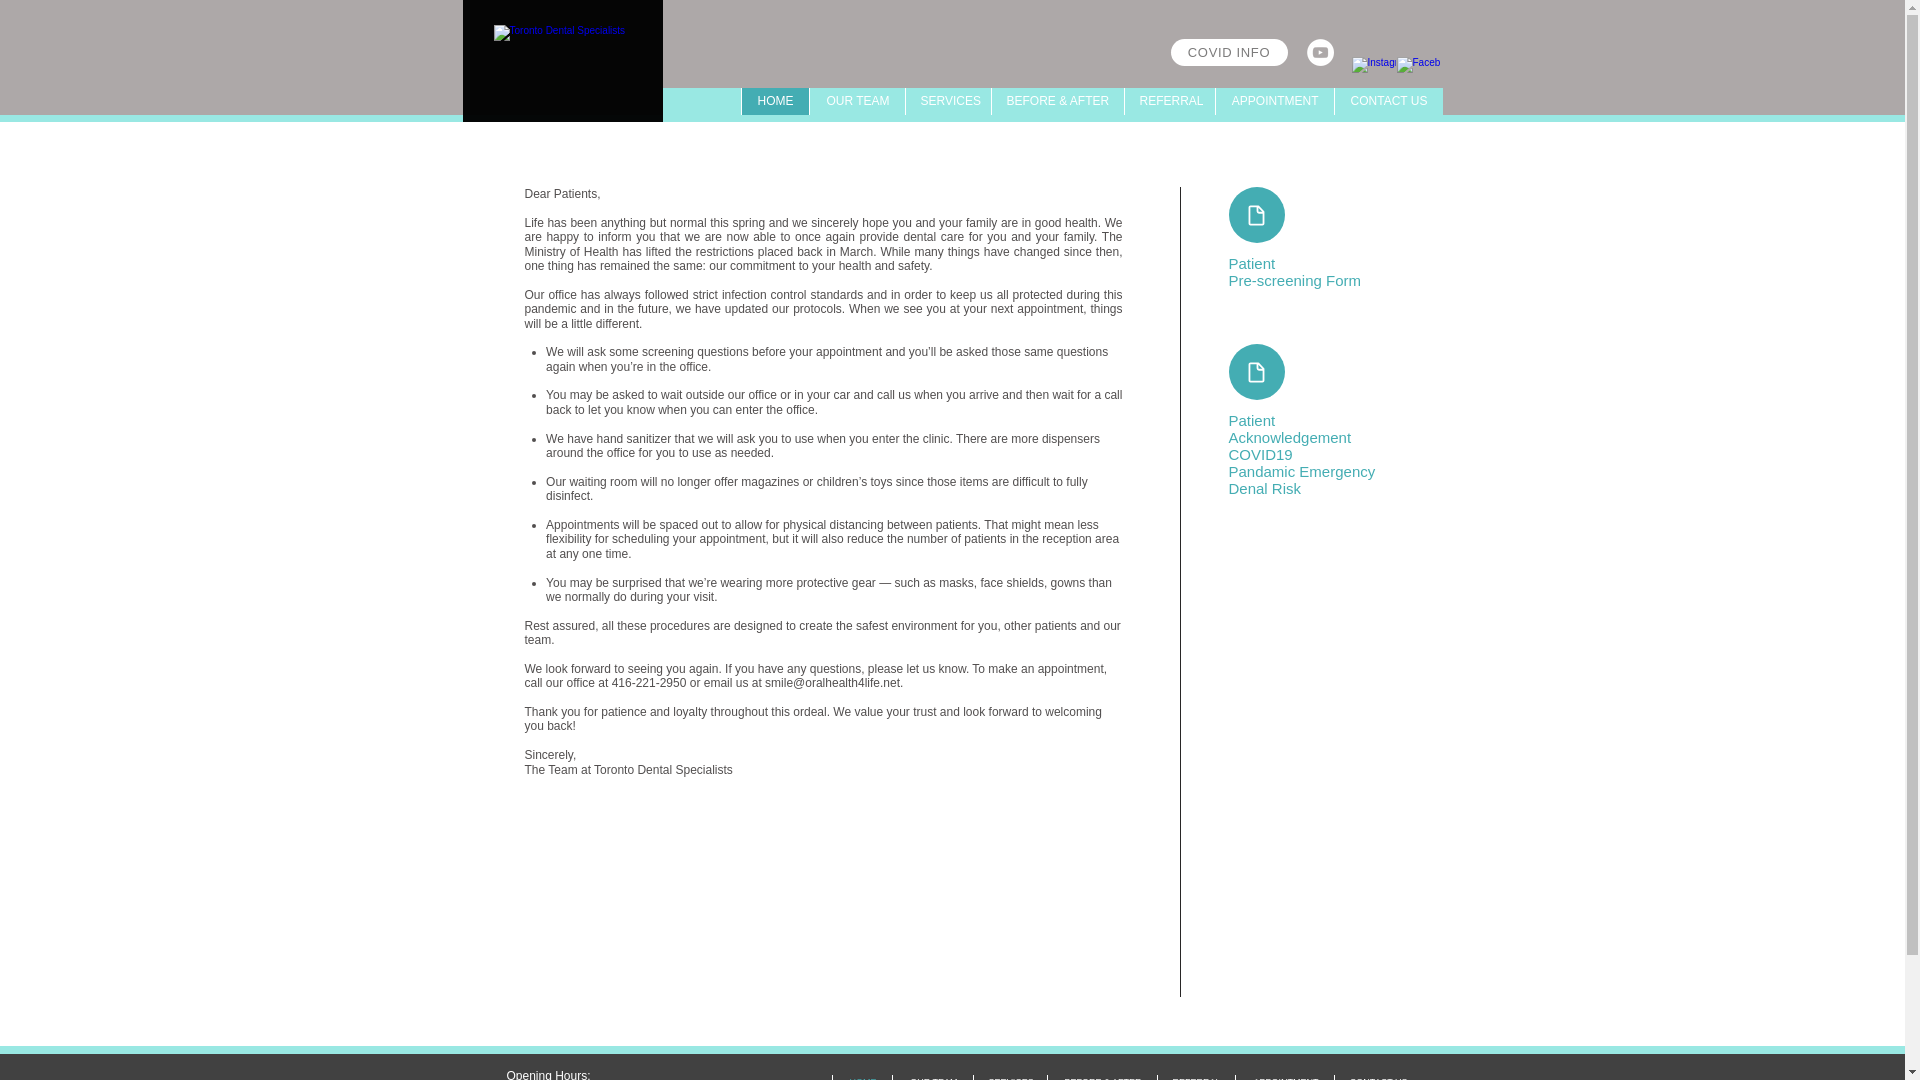 This screenshot has width=1920, height=1080. I want to click on CONTACT US, so click(1378, 1077).